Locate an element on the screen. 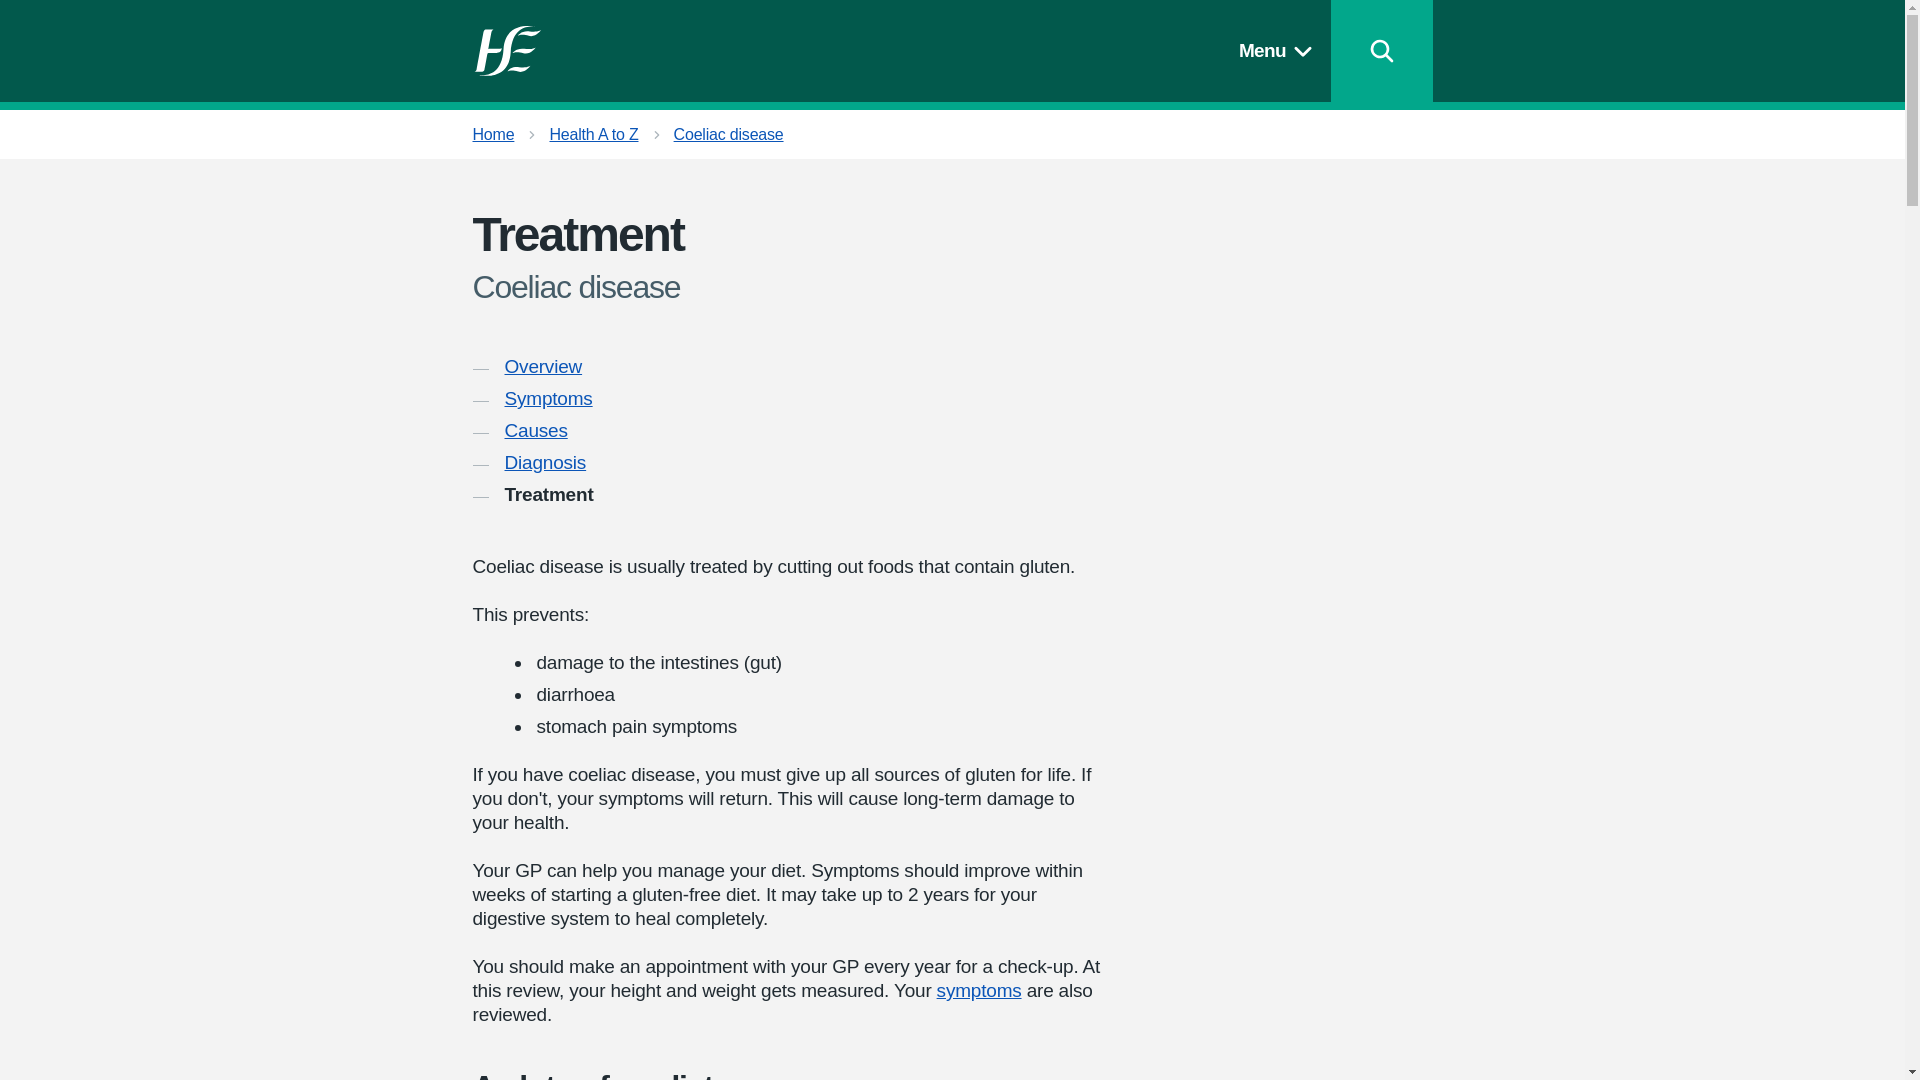 The width and height of the screenshot is (1920, 1080). Menu is located at coordinates (1279, 50).